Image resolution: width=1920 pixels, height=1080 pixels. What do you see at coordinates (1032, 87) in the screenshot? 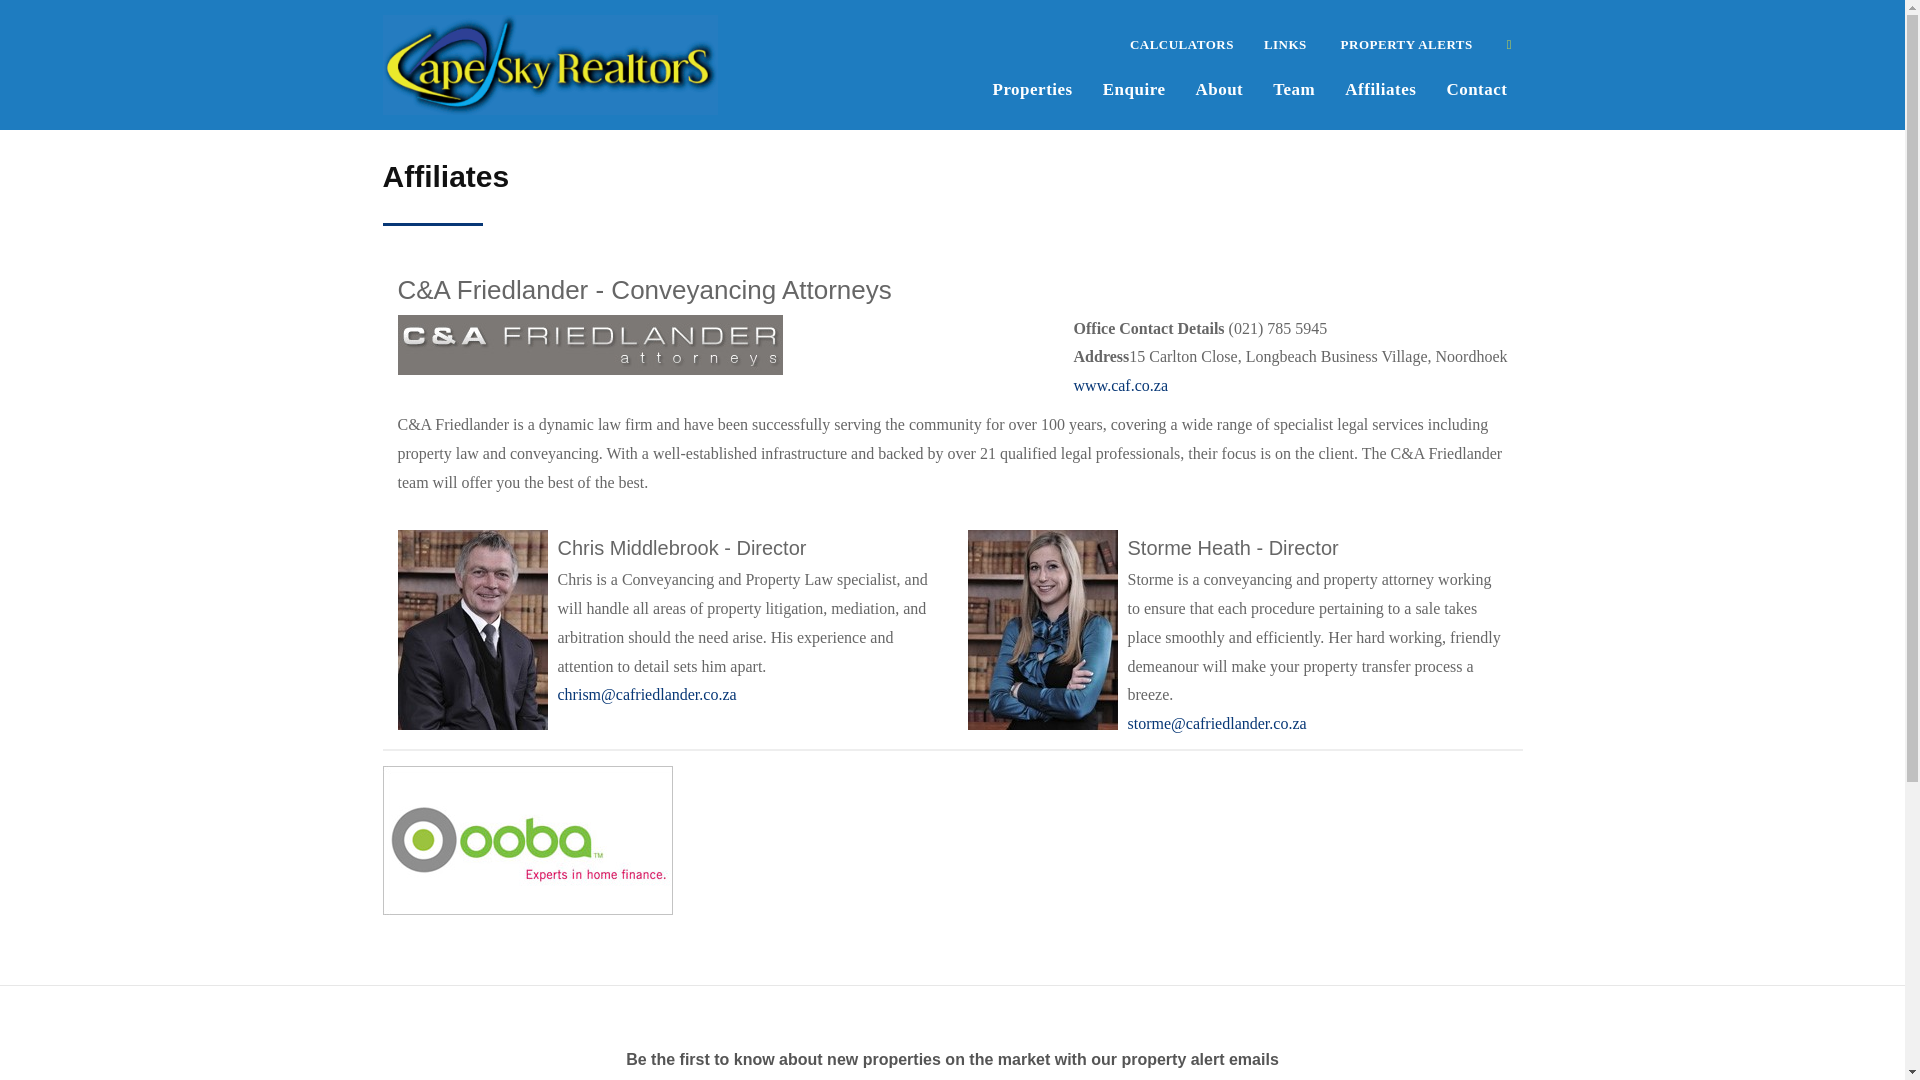
I see `Properties` at bounding box center [1032, 87].